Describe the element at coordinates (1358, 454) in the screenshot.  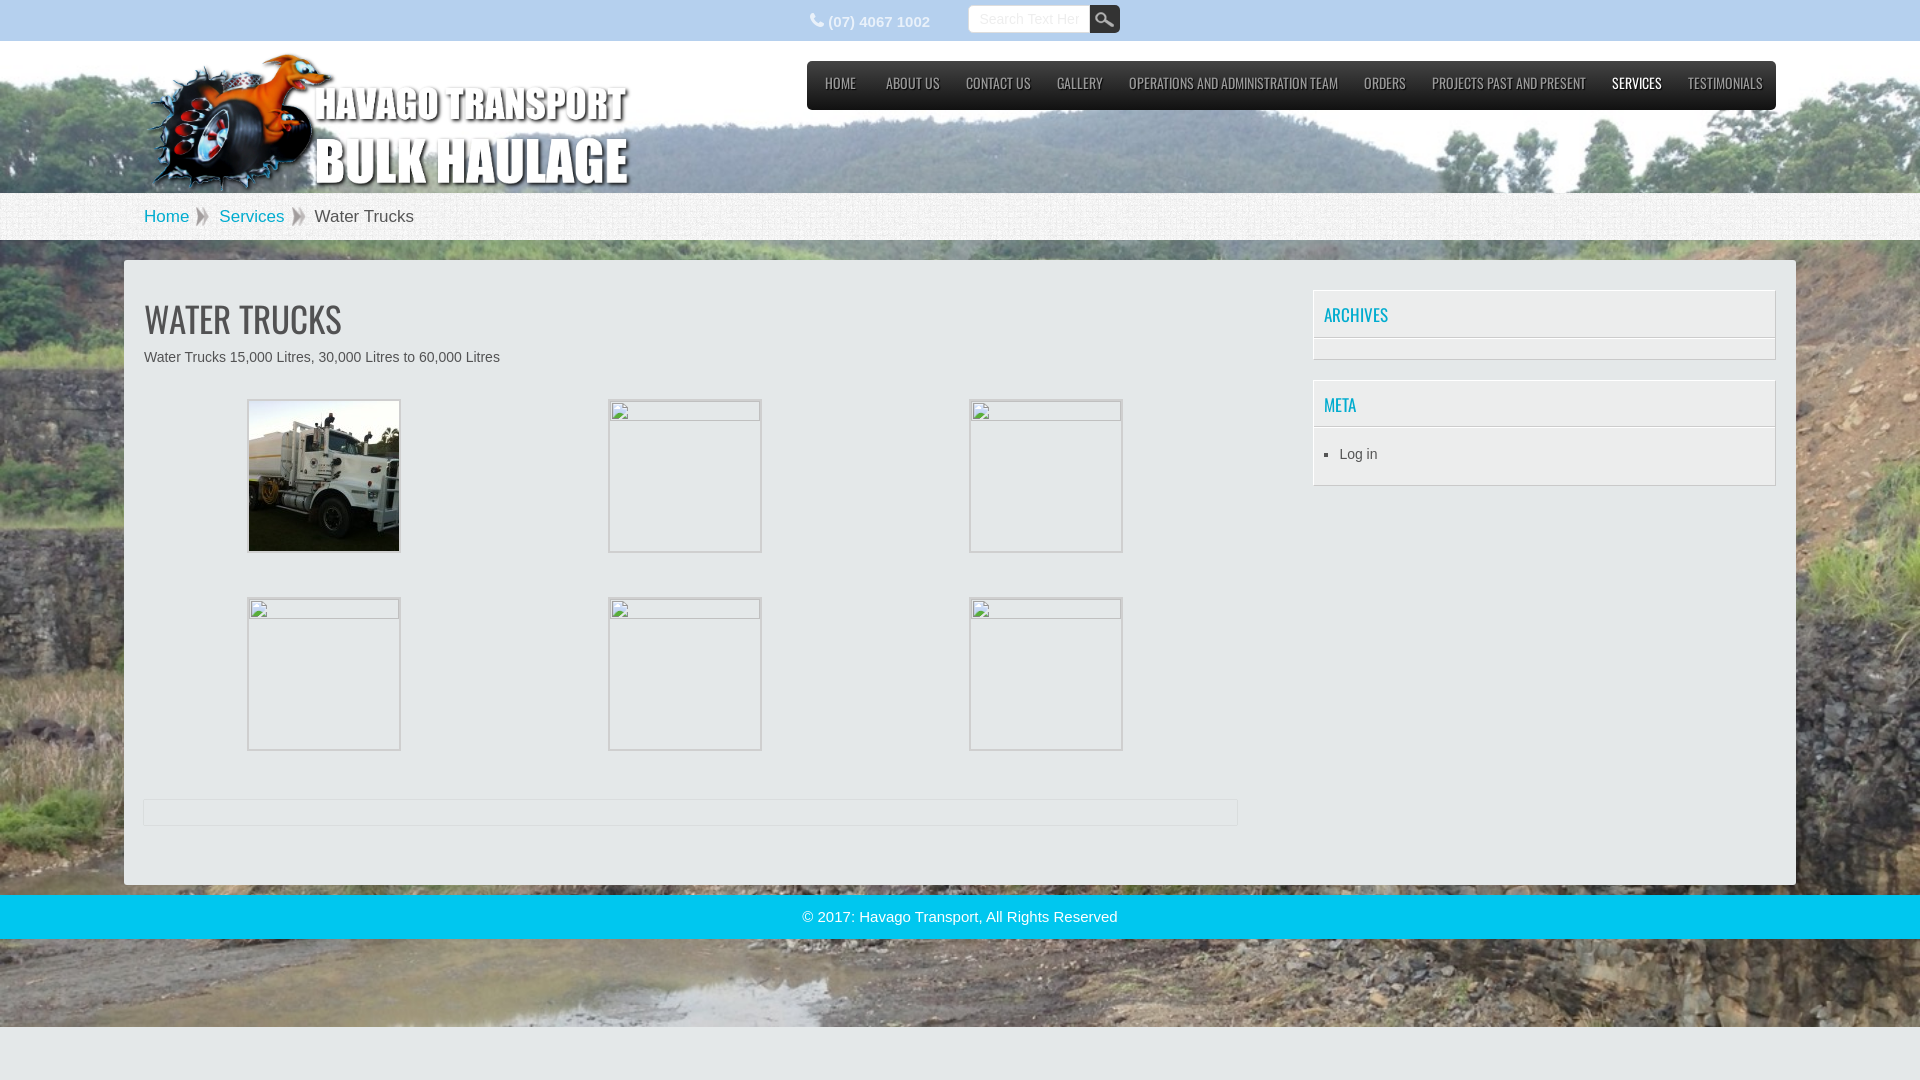
I see `Log in` at that location.